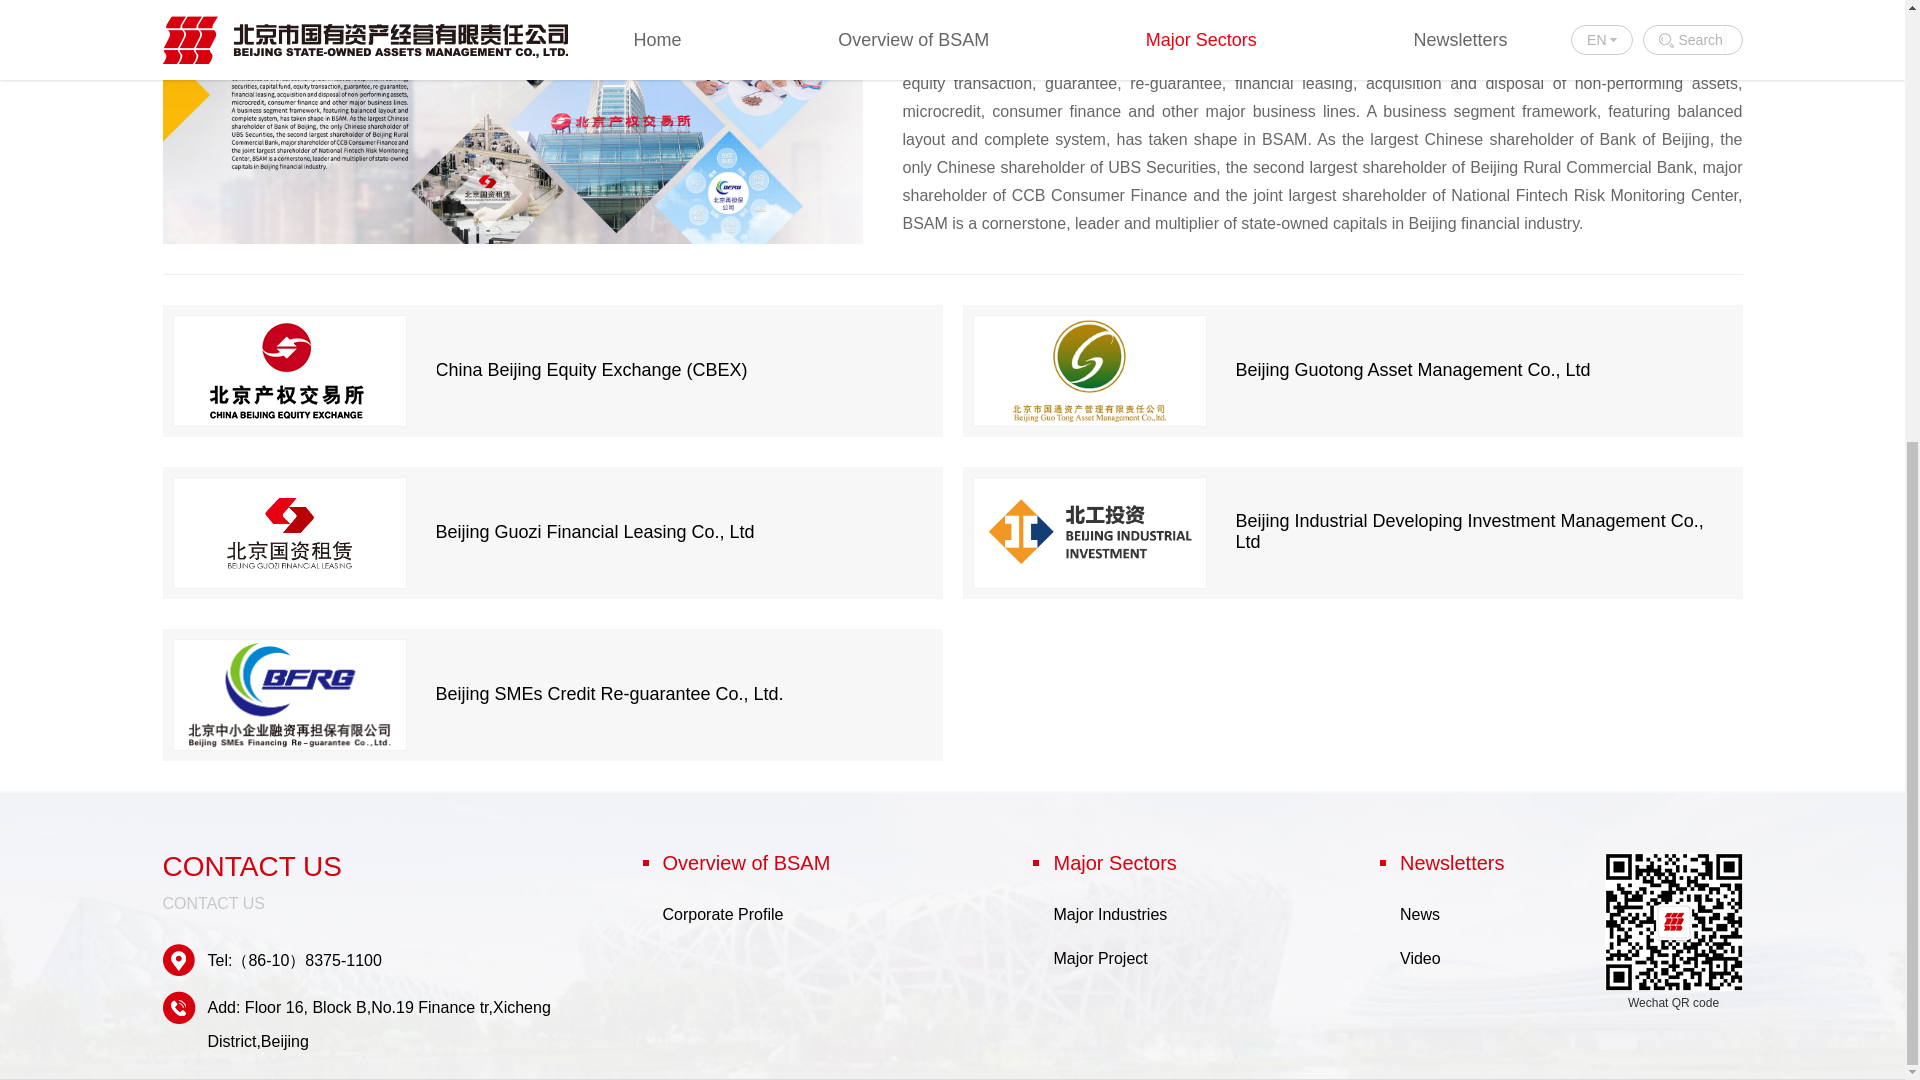 Image resolution: width=1920 pixels, height=1080 pixels. What do you see at coordinates (561, 532) in the screenshot?
I see `Beijing Guozi Financial Leasing Co., Ltd` at bounding box center [561, 532].